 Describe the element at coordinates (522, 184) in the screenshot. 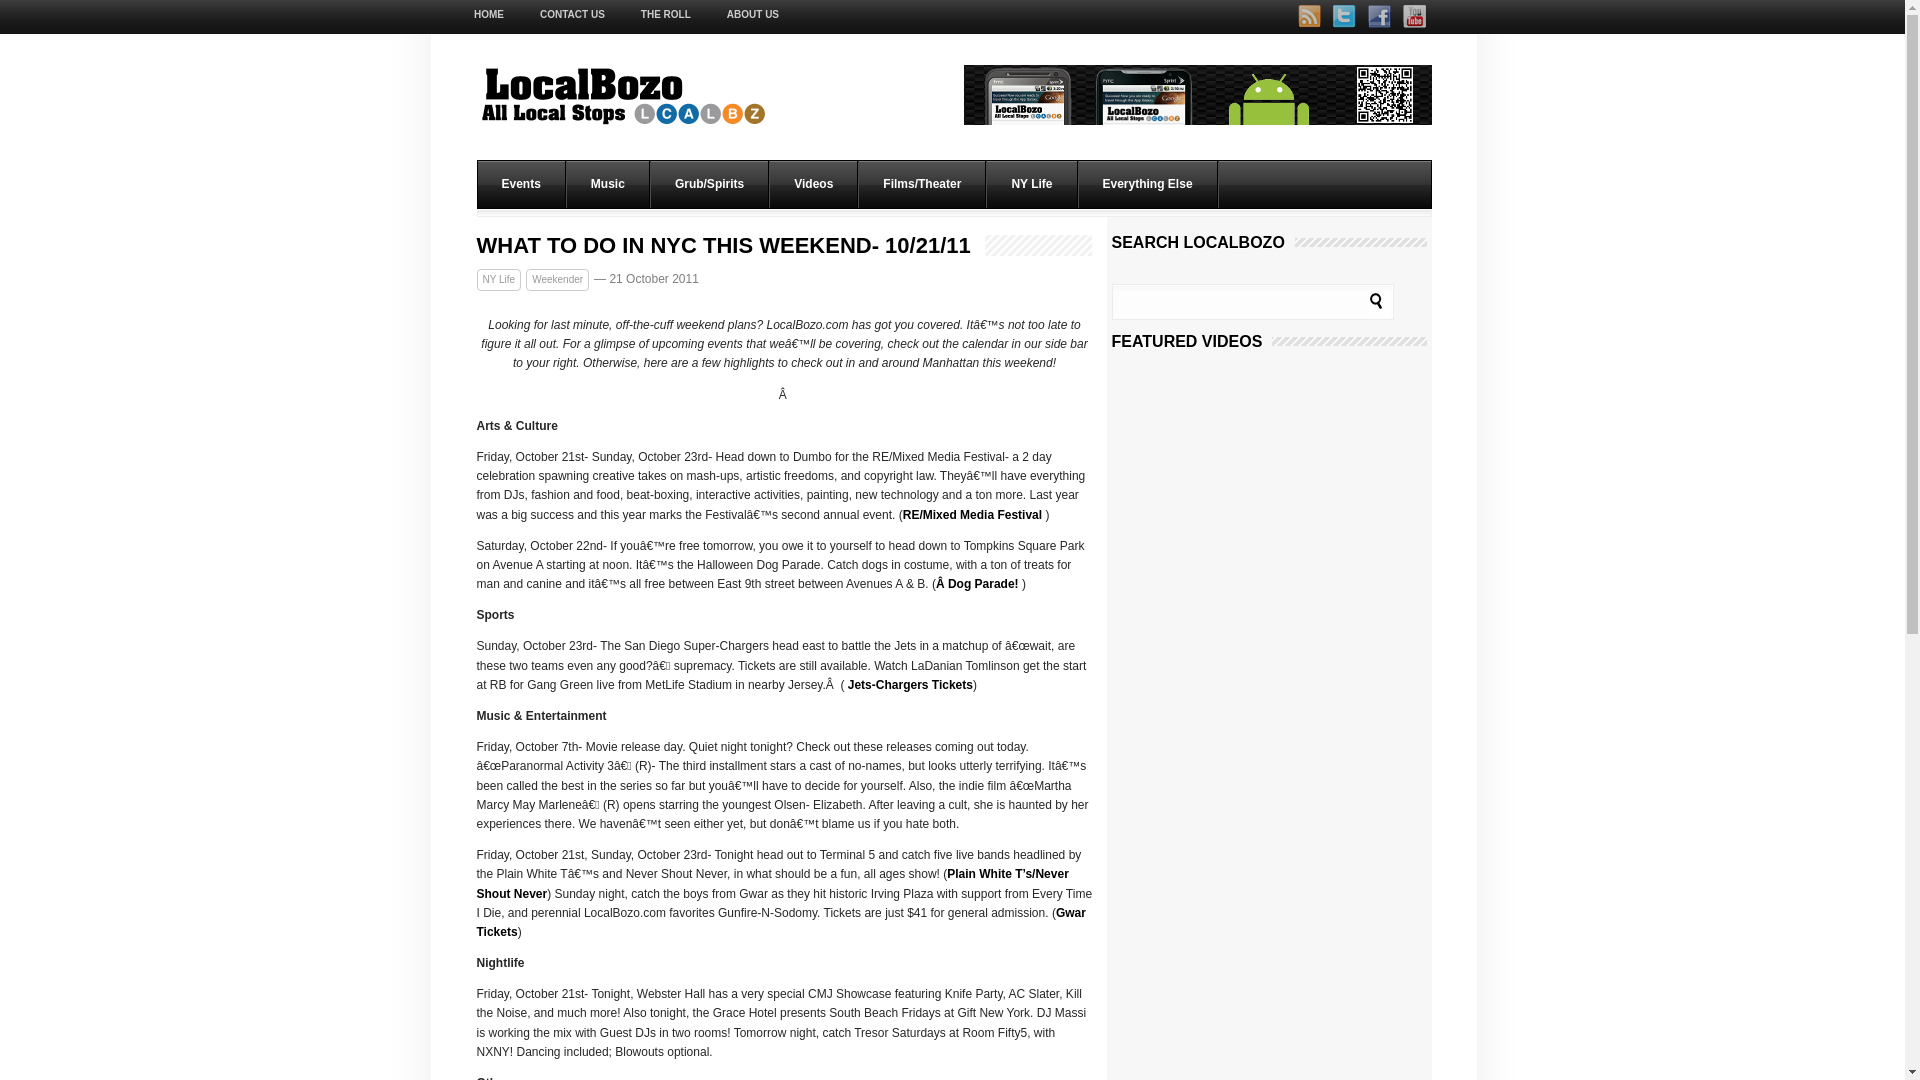

I see `Events` at that location.